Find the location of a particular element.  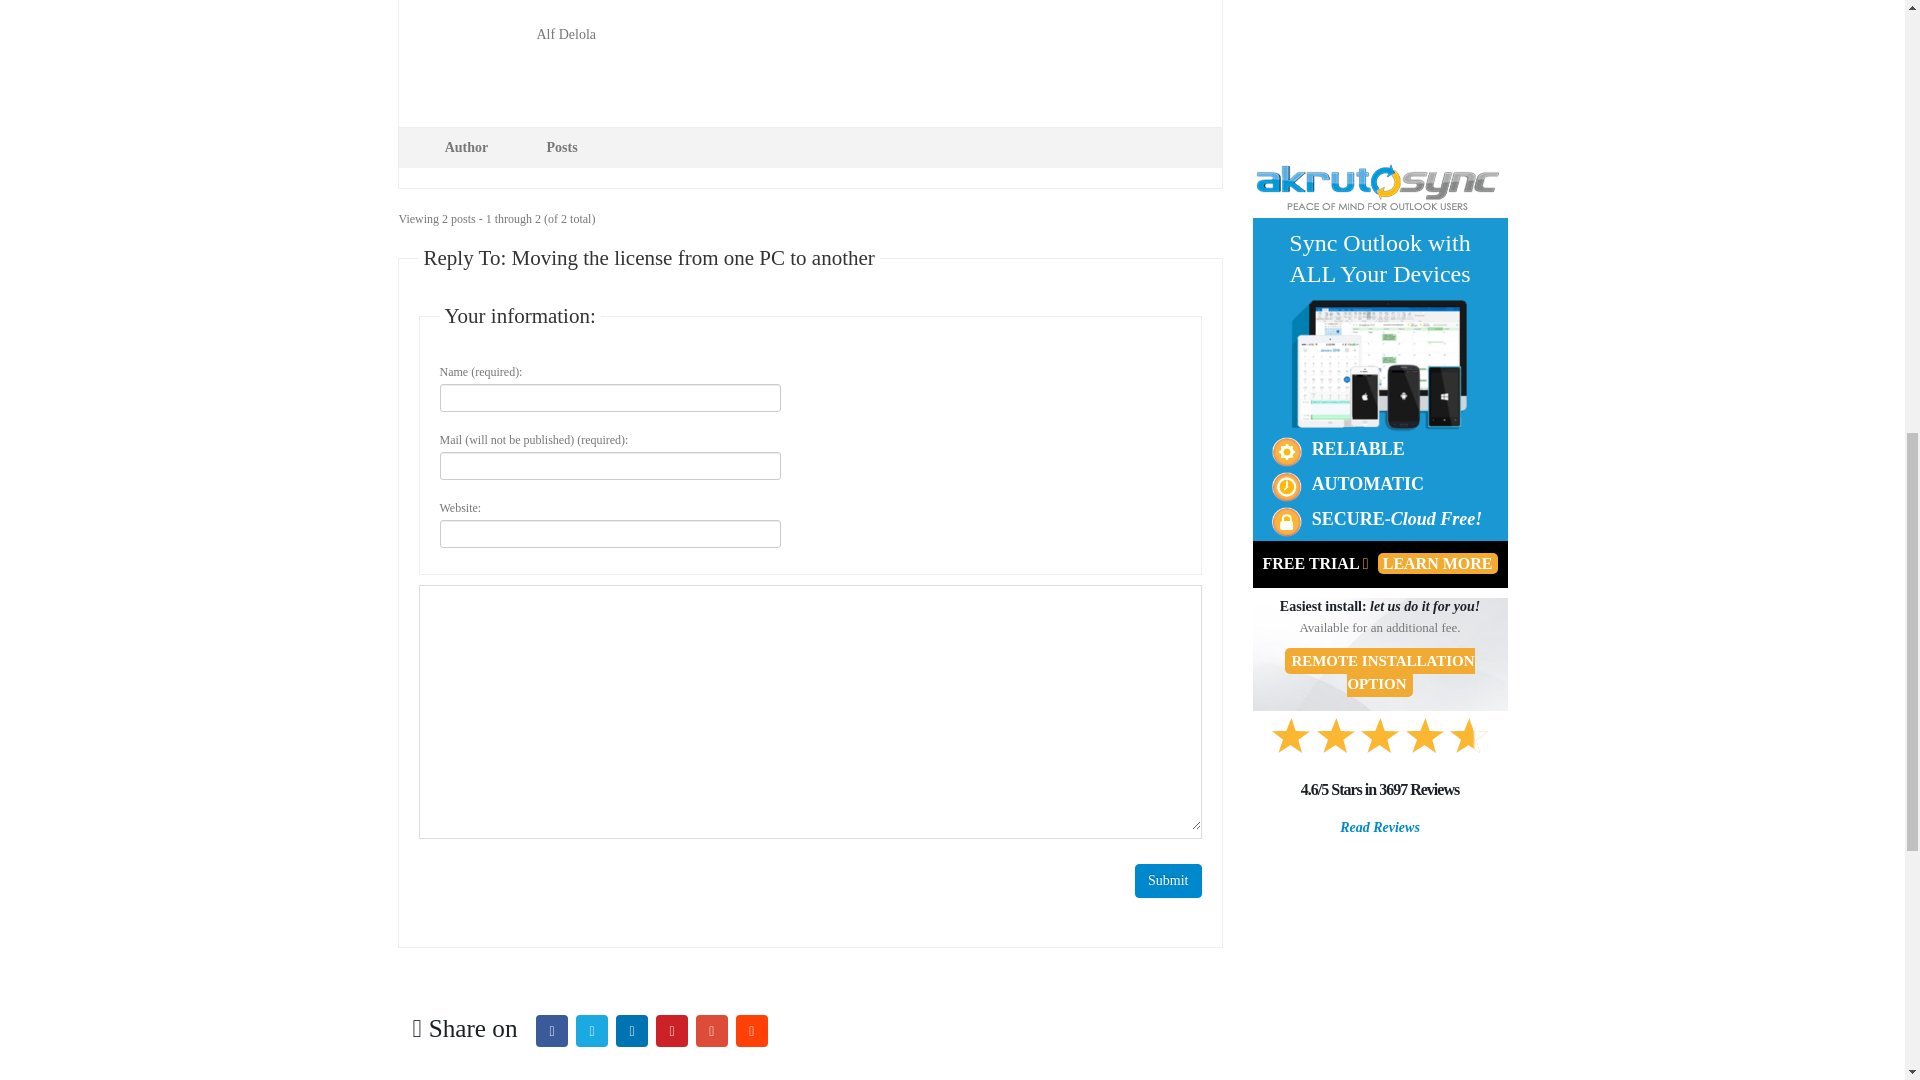

Submit is located at coordinates (1168, 880).